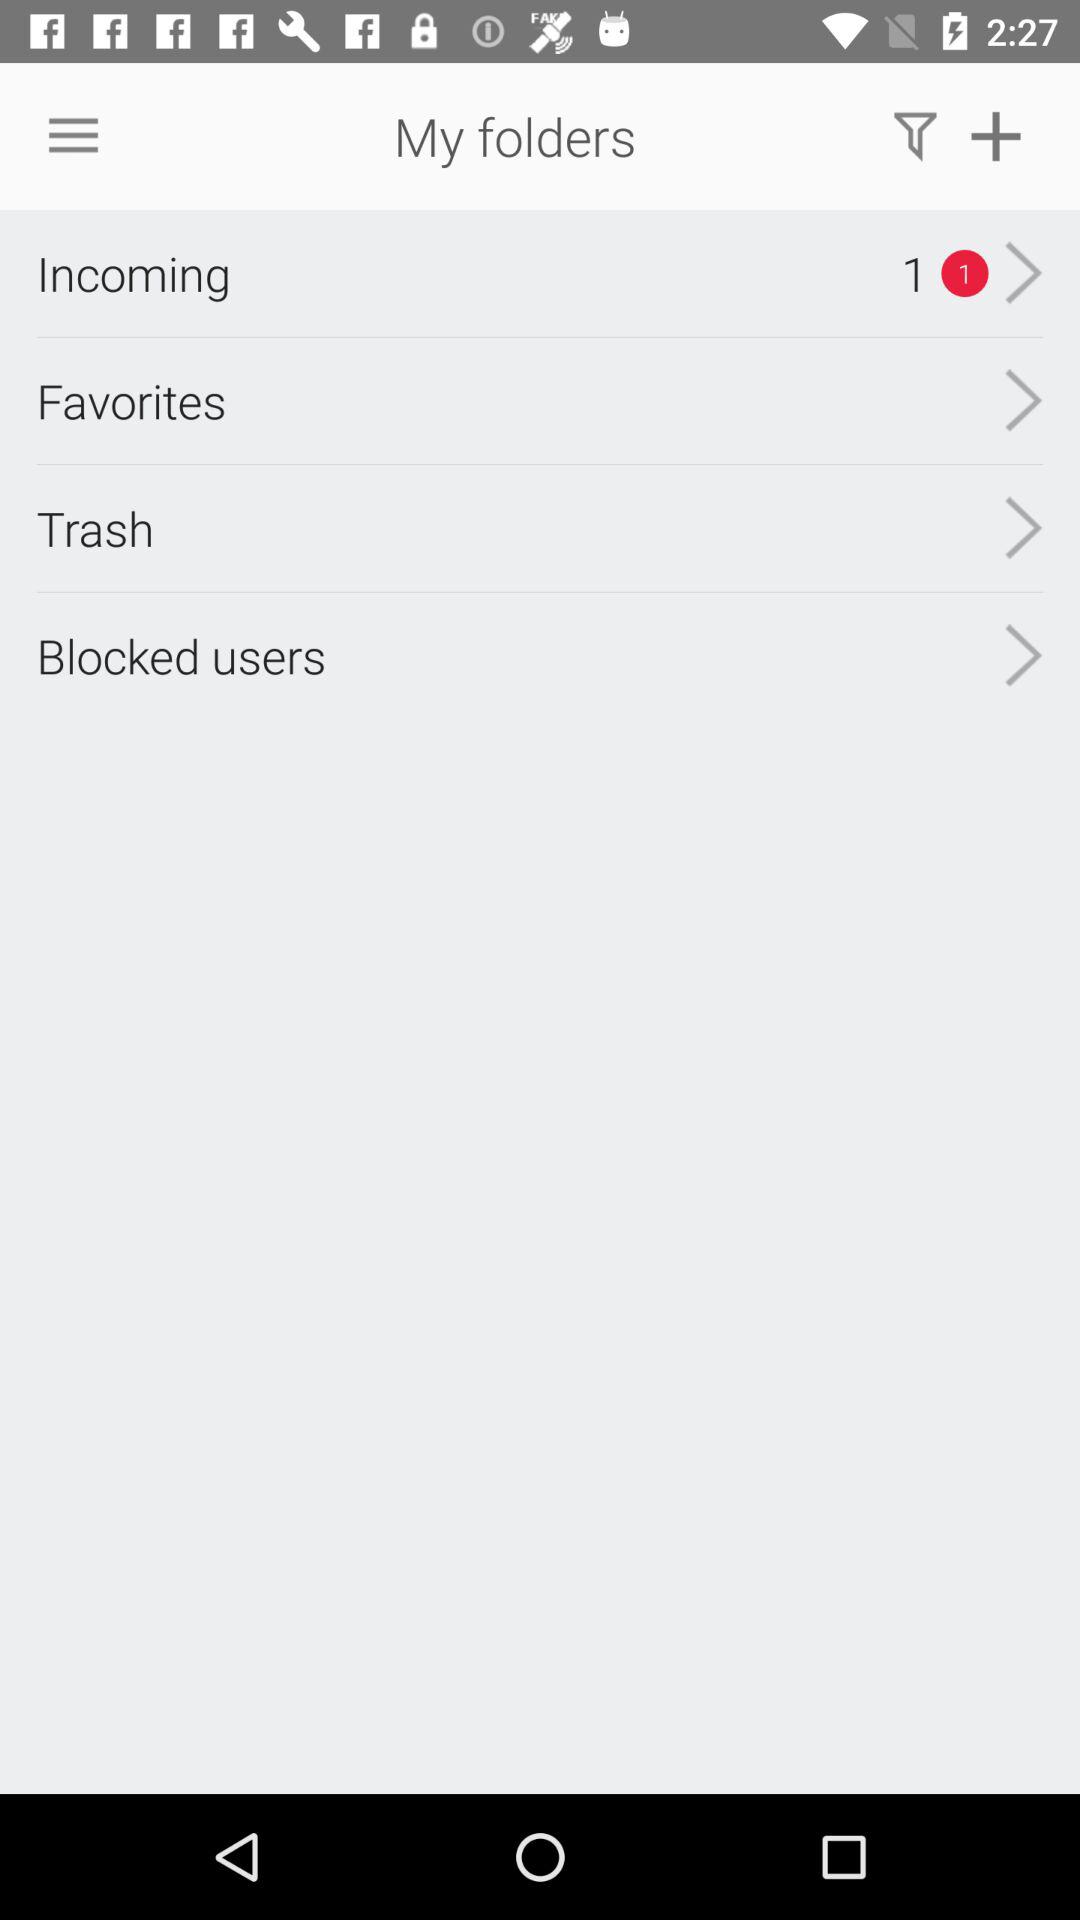 The image size is (1080, 1920). What do you see at coordinates (133, 273) in the screenshot?
I see `turn on the item above favorites` at bounding box center [133, 273].